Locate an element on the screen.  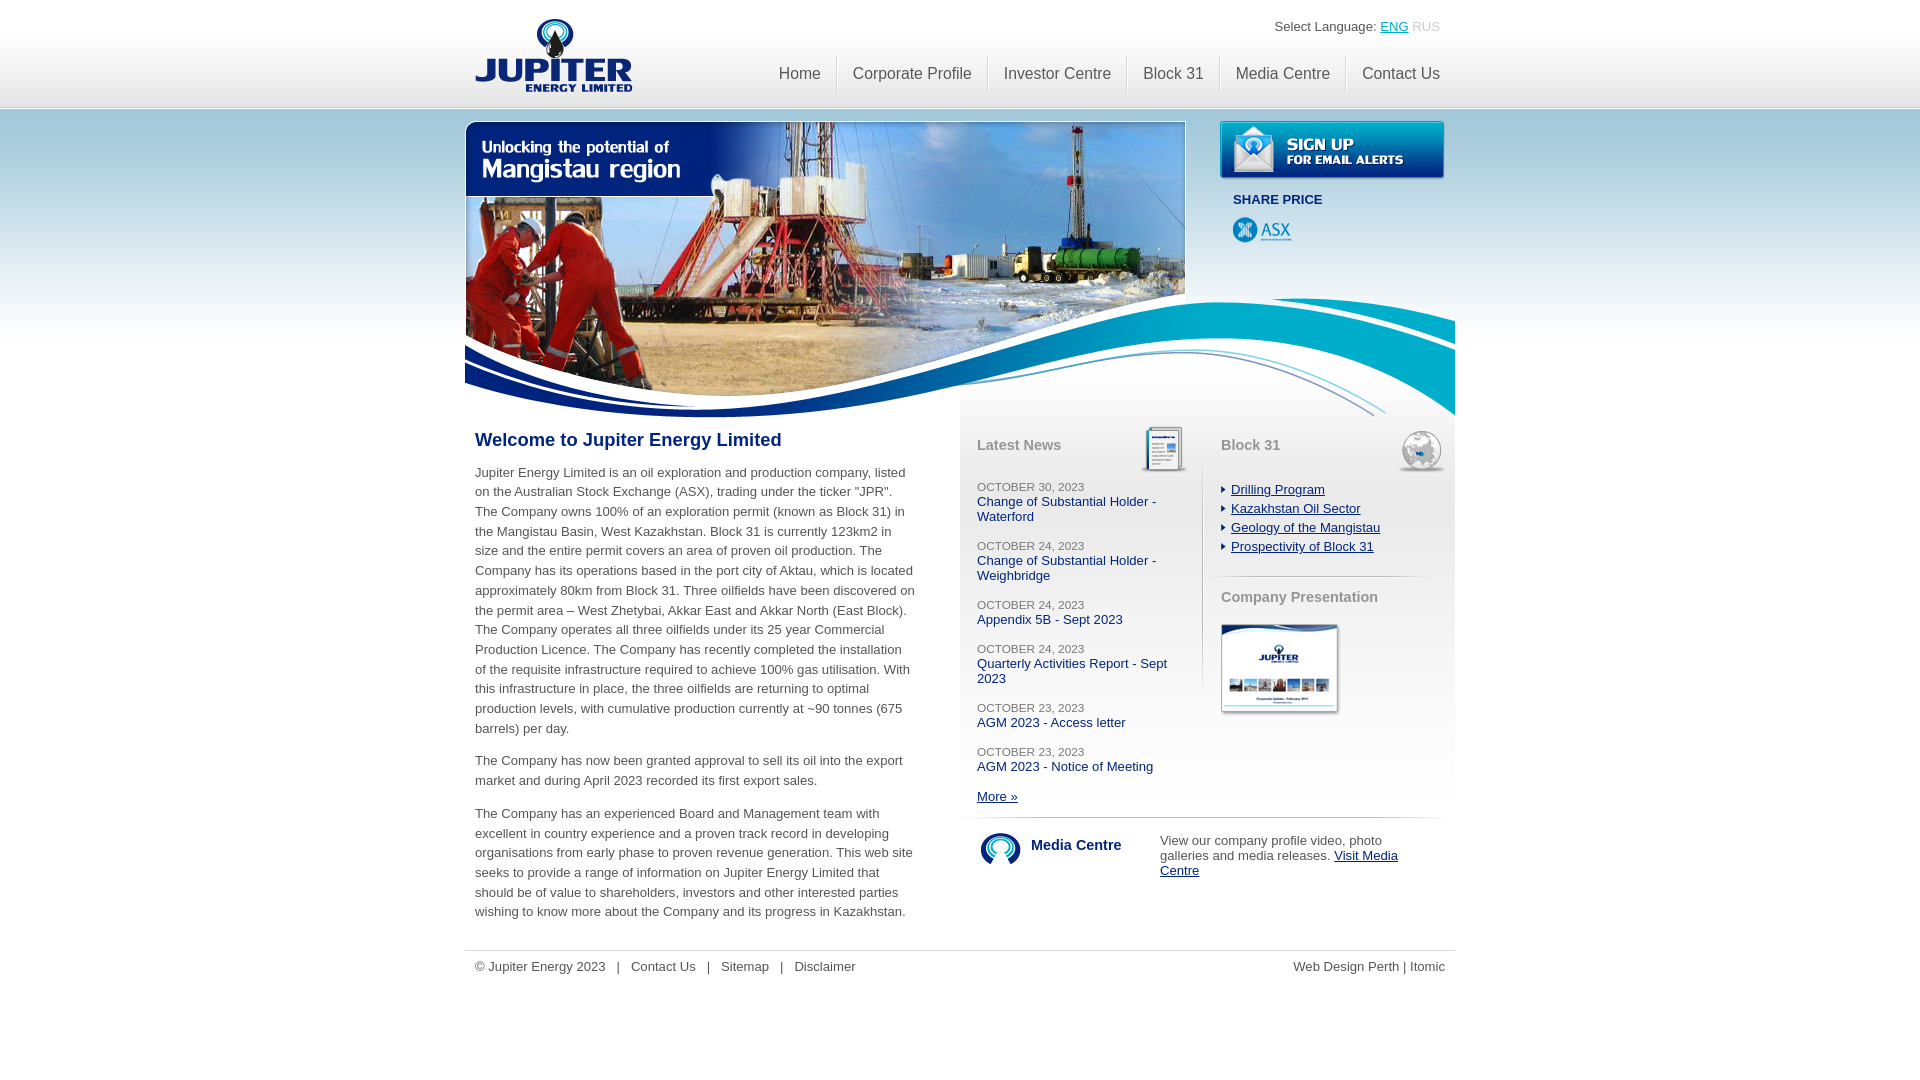
Media Centre is located at coordinates (1283, 74).